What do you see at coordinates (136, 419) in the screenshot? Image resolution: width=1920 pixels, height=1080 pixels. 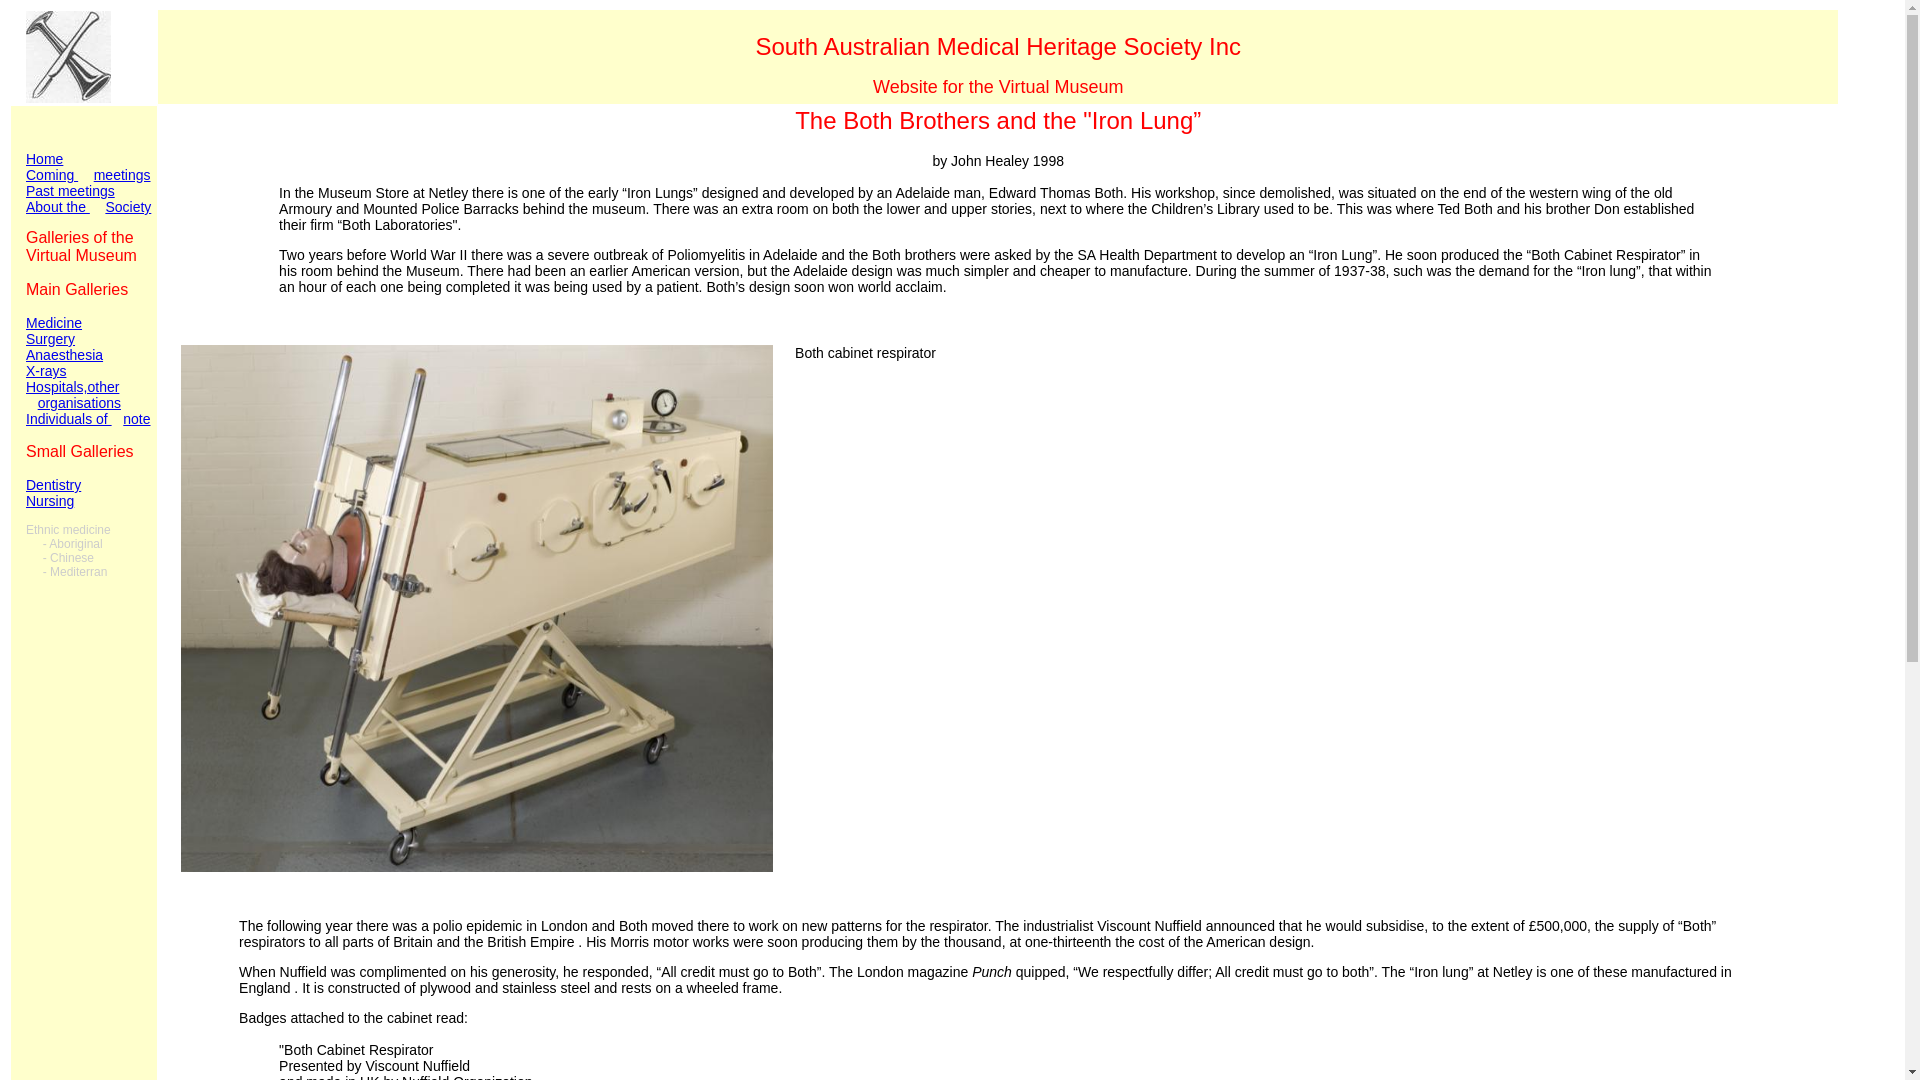 I see `note` at bounding box center [136, 419].